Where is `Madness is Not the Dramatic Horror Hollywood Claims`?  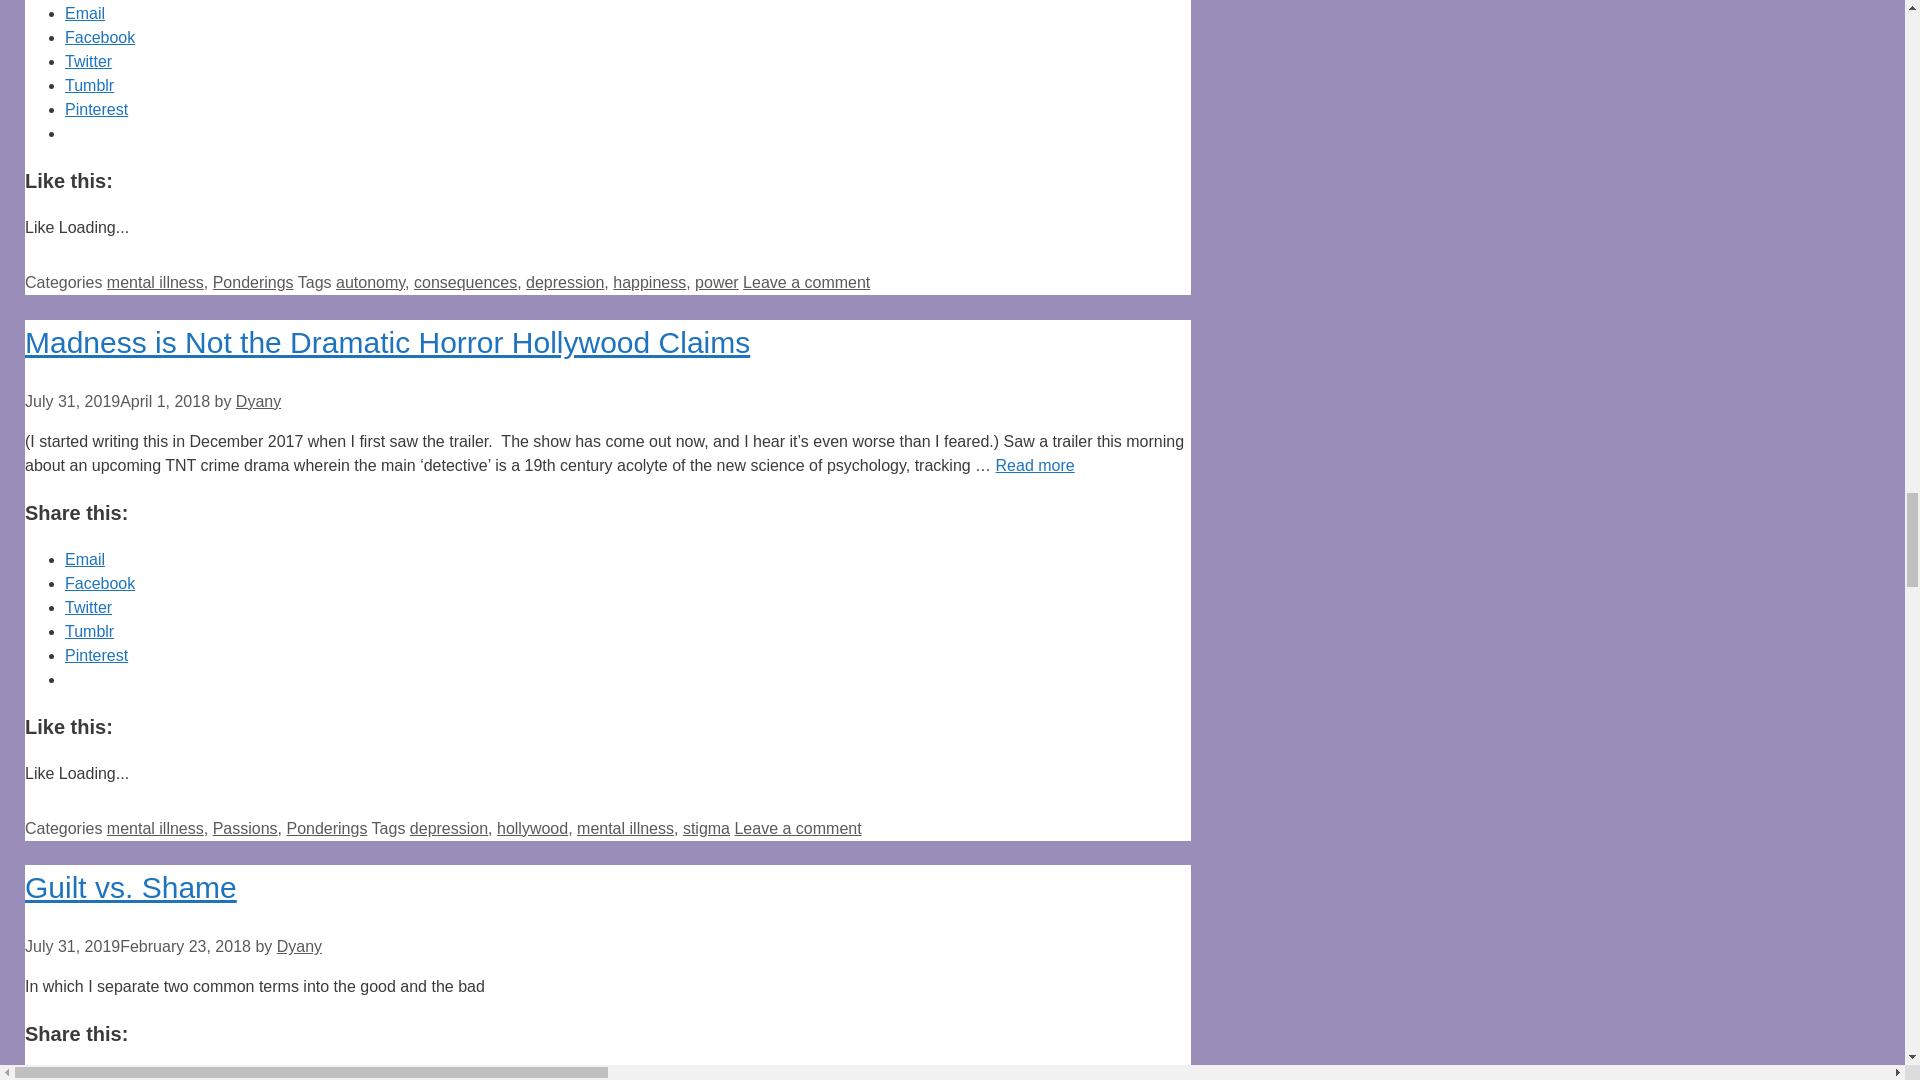
Madness is Not the Dramatic Horror Hollywood Claims is located at coordinates (387, 342).